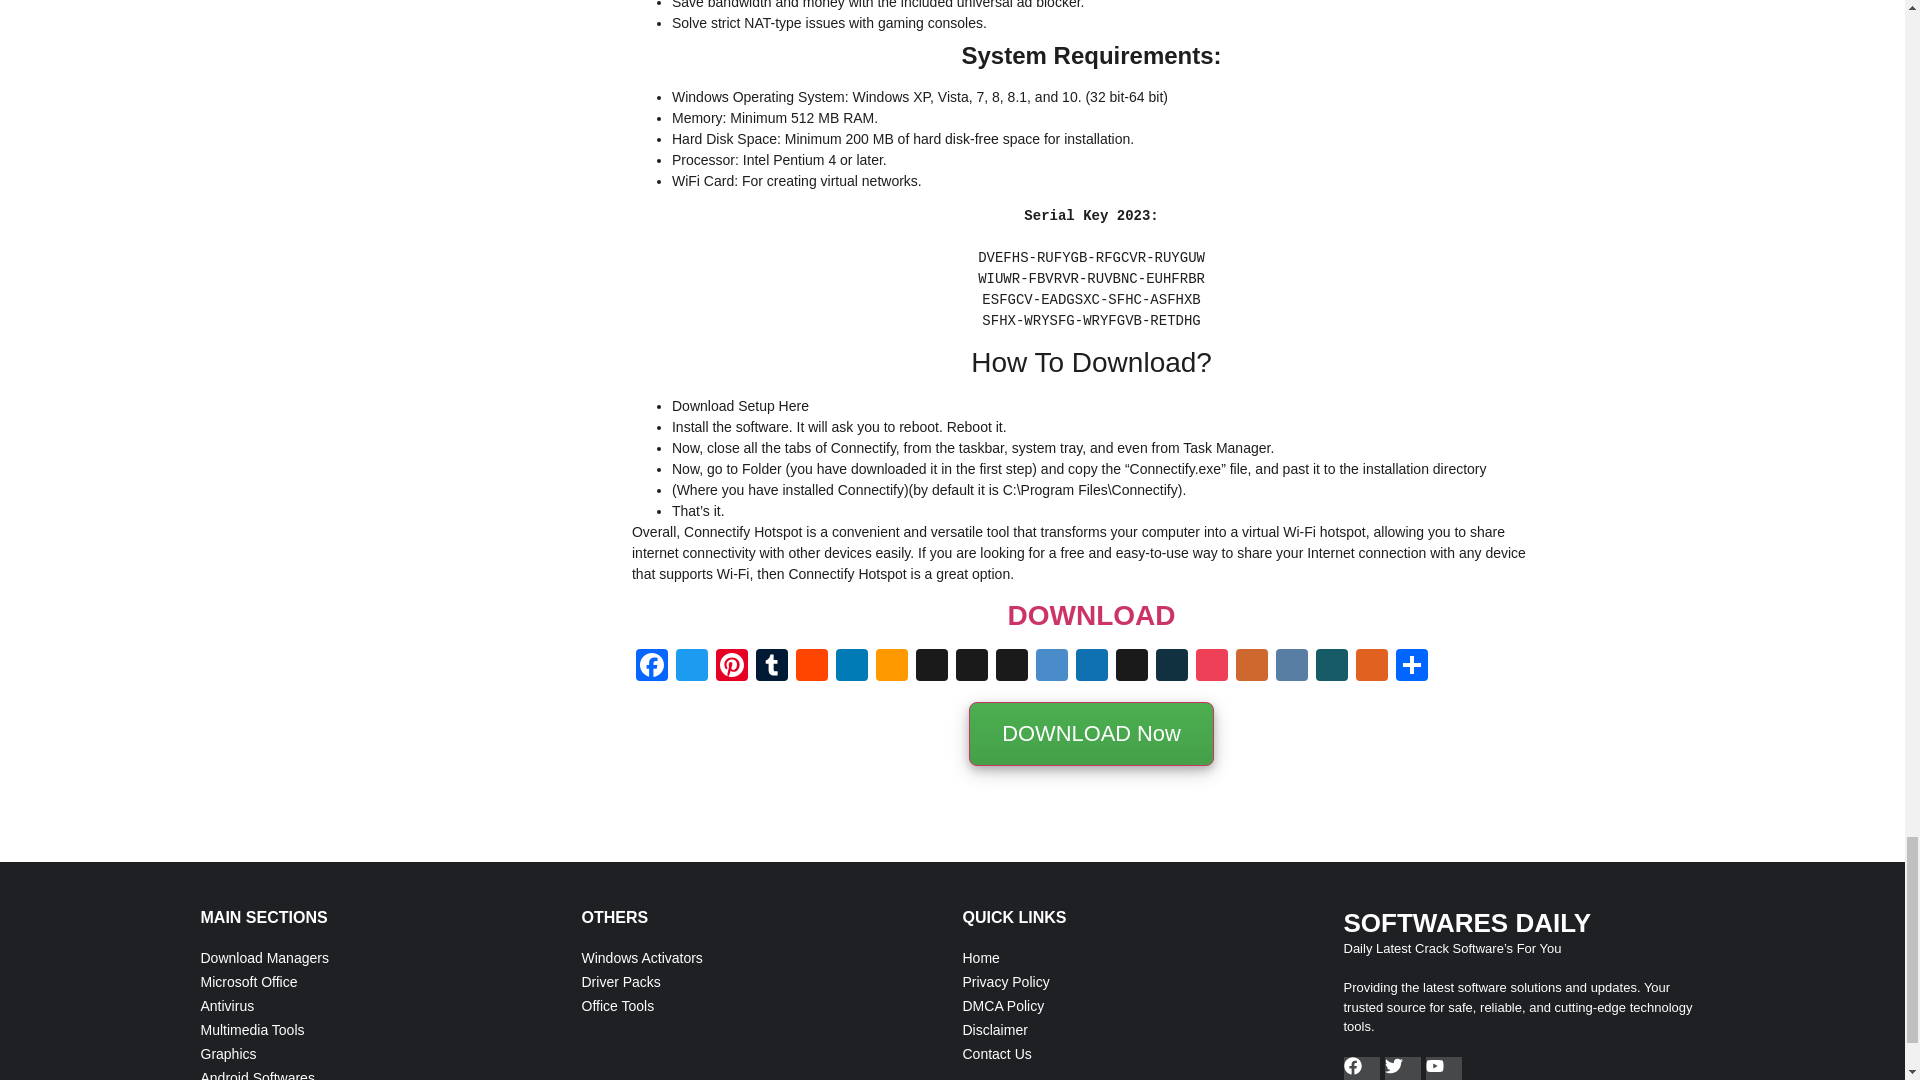 The height and width of the screenshot is (1080, 1920). I want to click on Pinterest, so click(732, 667).